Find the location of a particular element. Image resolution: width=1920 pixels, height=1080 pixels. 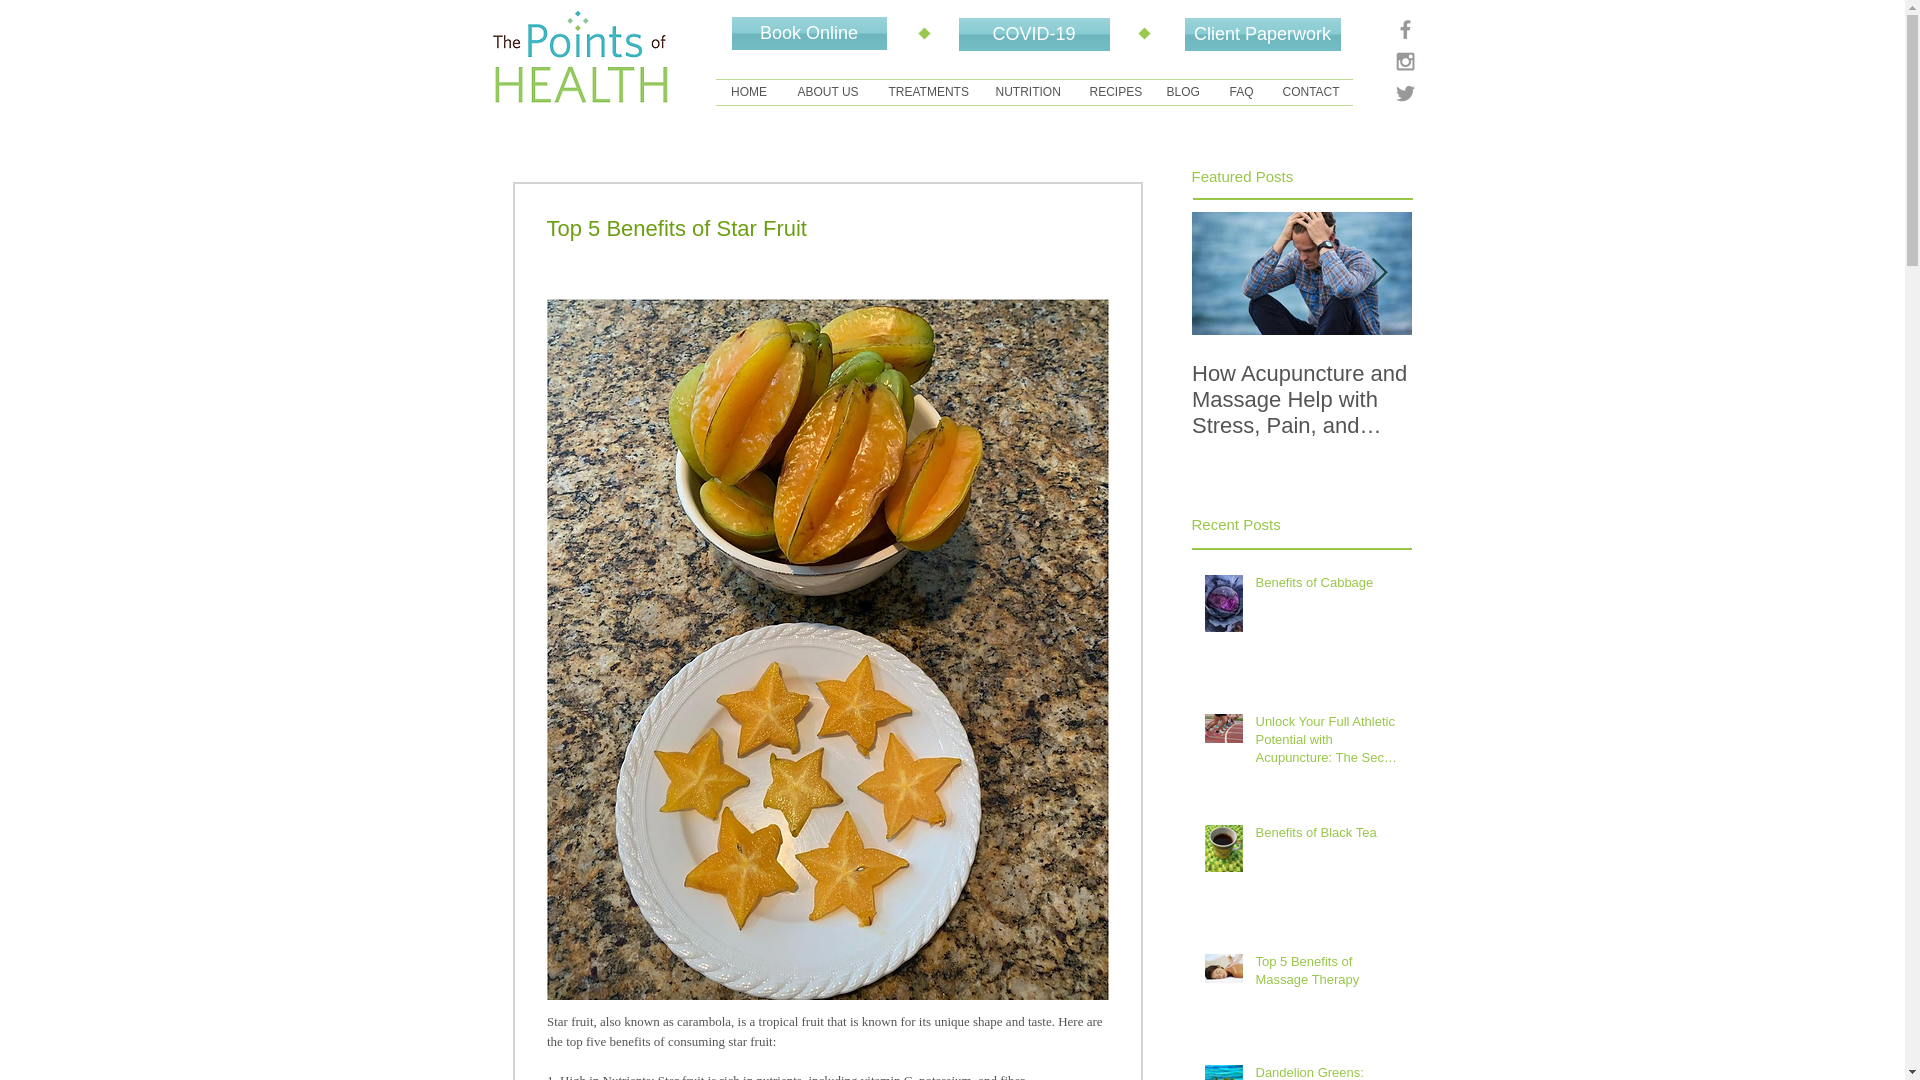

Top 5 Benefits of Massage Therapy is located at coordinates (1327, 974).